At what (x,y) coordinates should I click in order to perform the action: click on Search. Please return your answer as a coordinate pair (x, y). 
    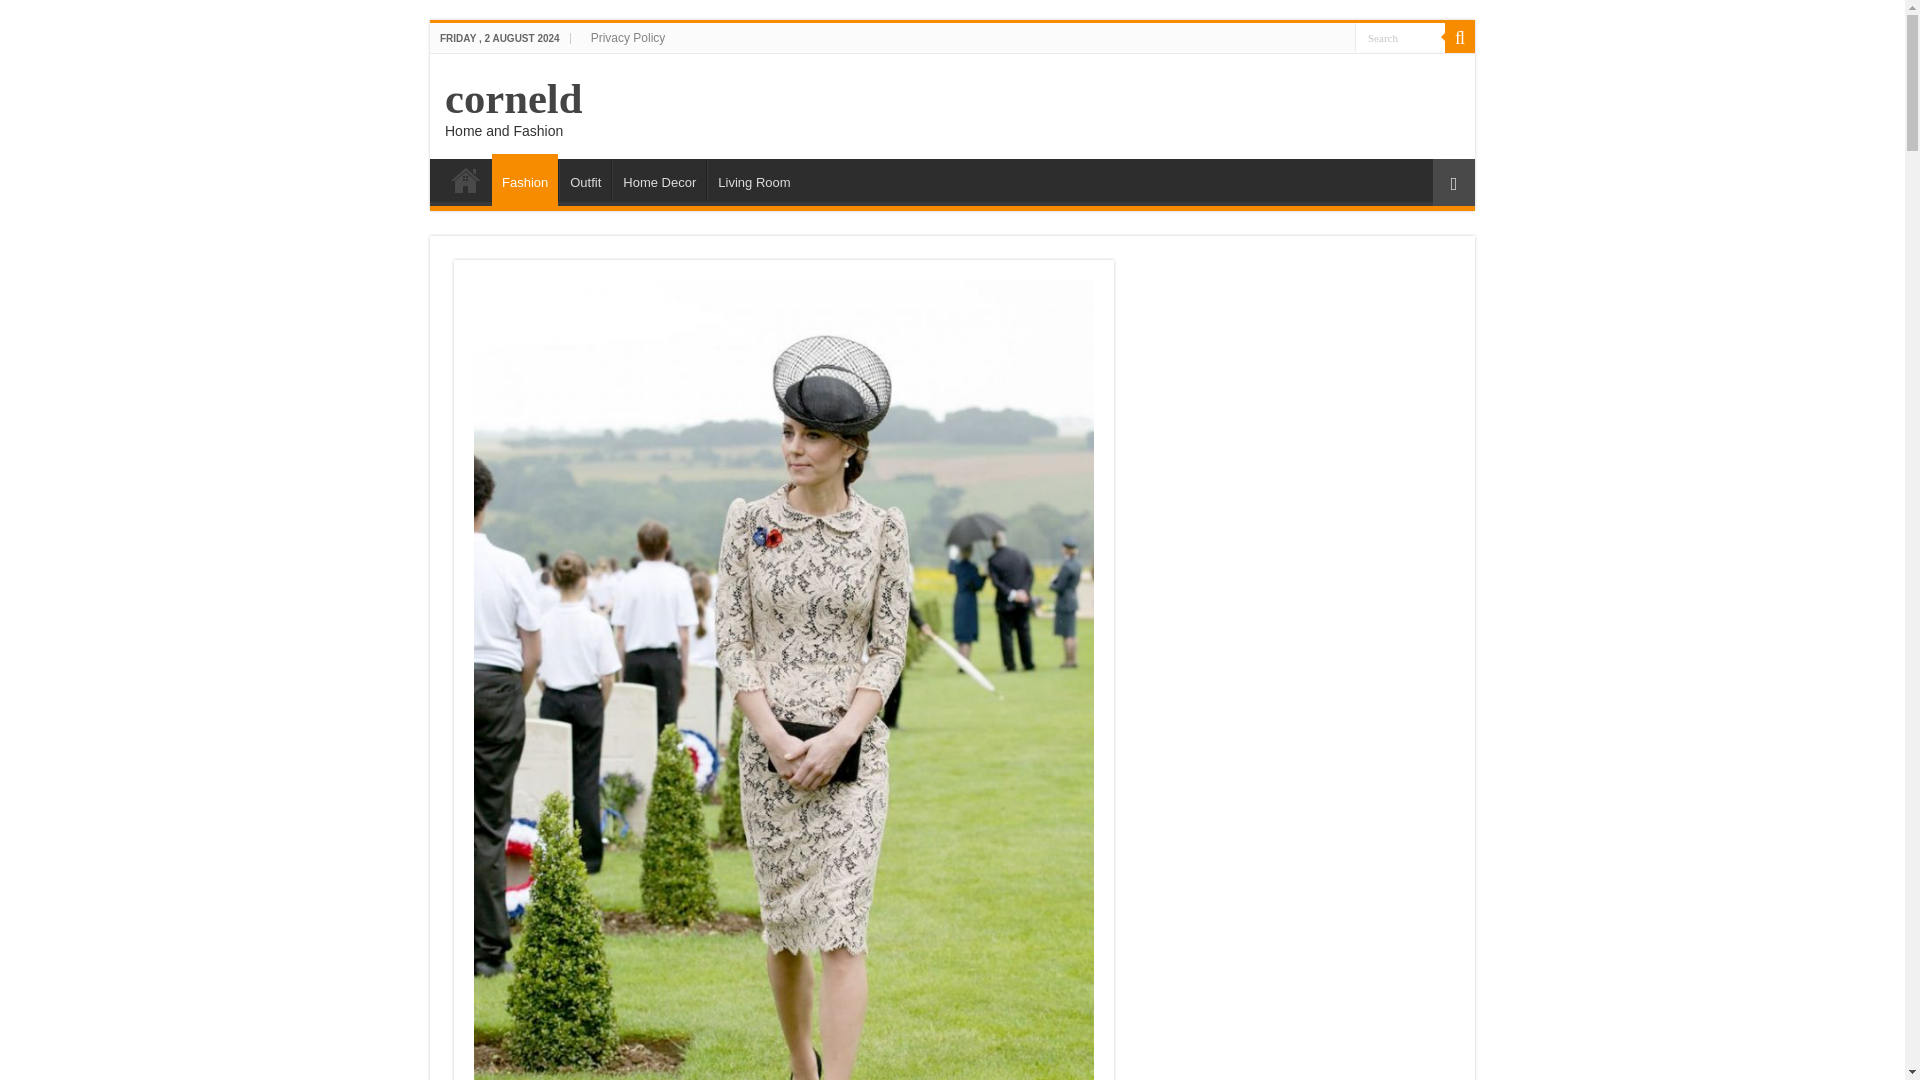
    Looking at the image, I should click on (1400, 36).